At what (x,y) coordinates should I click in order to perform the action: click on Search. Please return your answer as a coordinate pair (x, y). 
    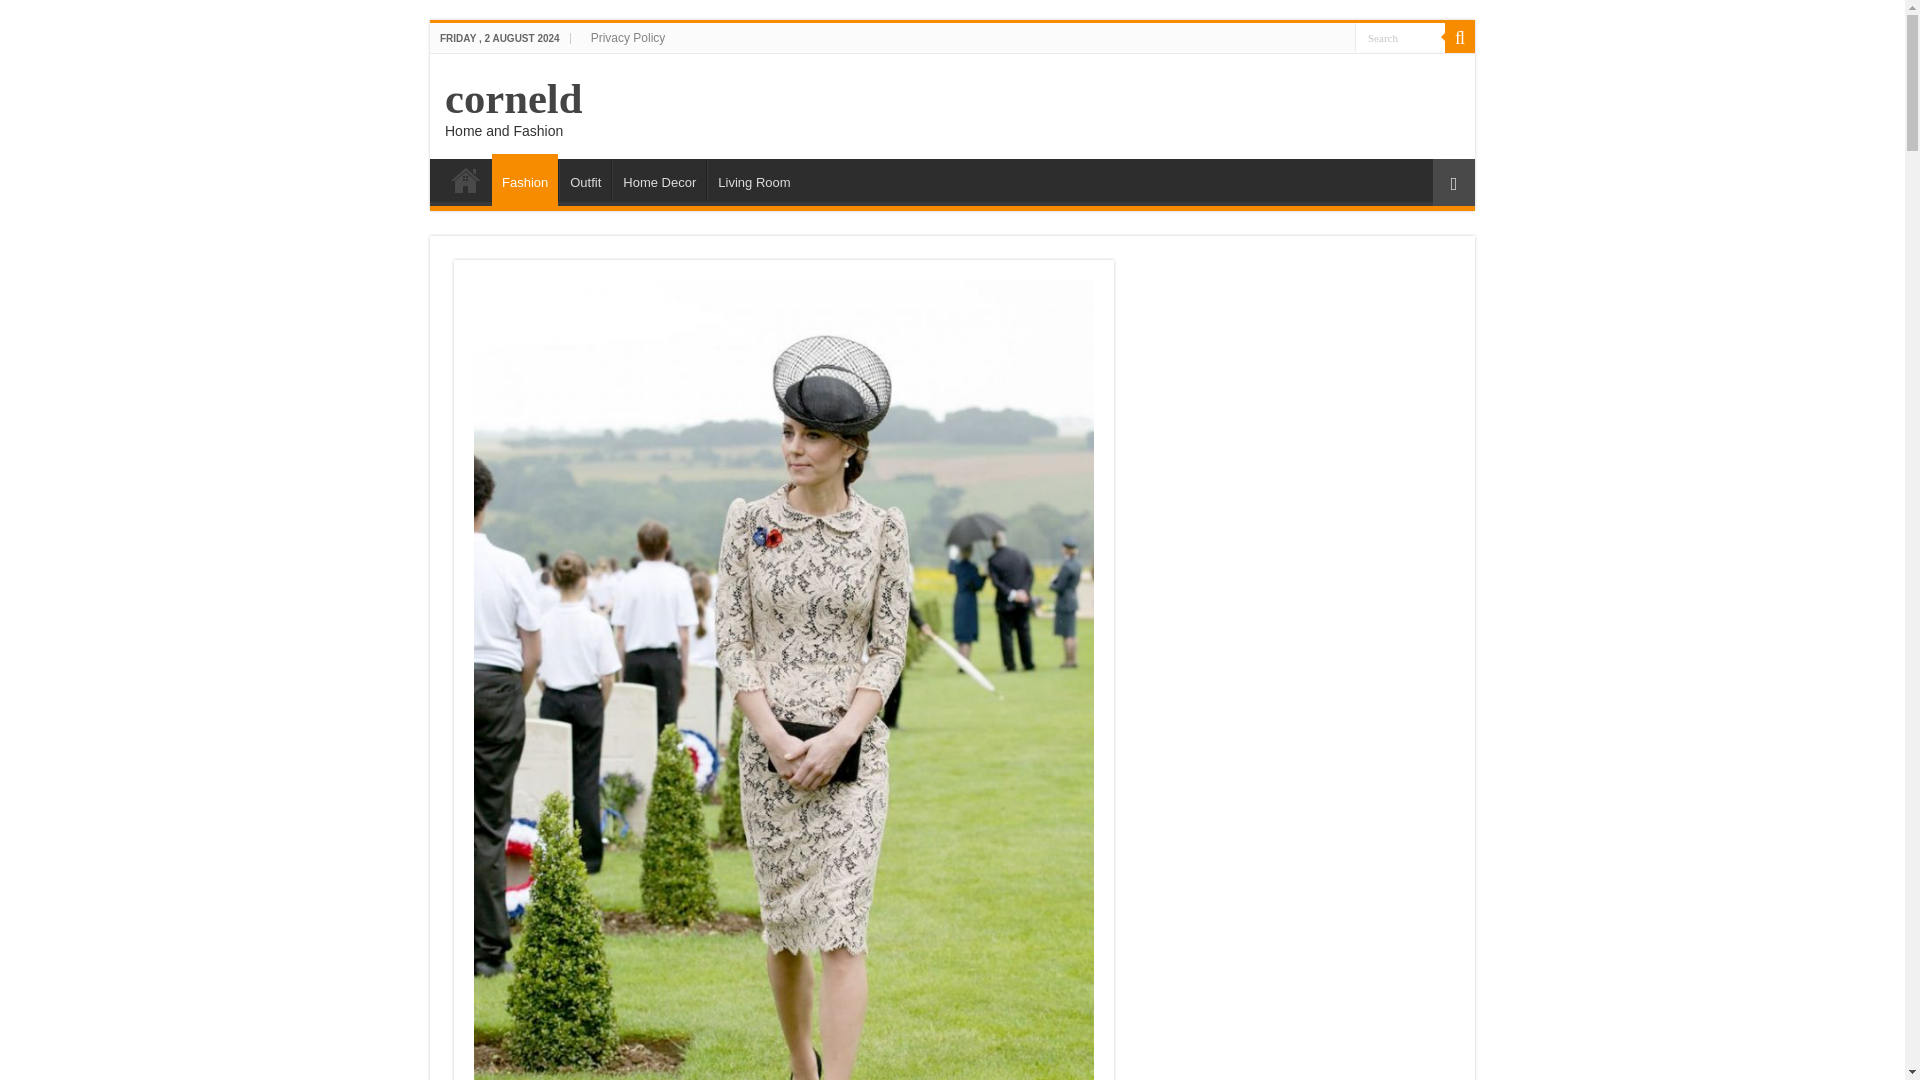
    Looking at the image, I should click on (1400, 36).